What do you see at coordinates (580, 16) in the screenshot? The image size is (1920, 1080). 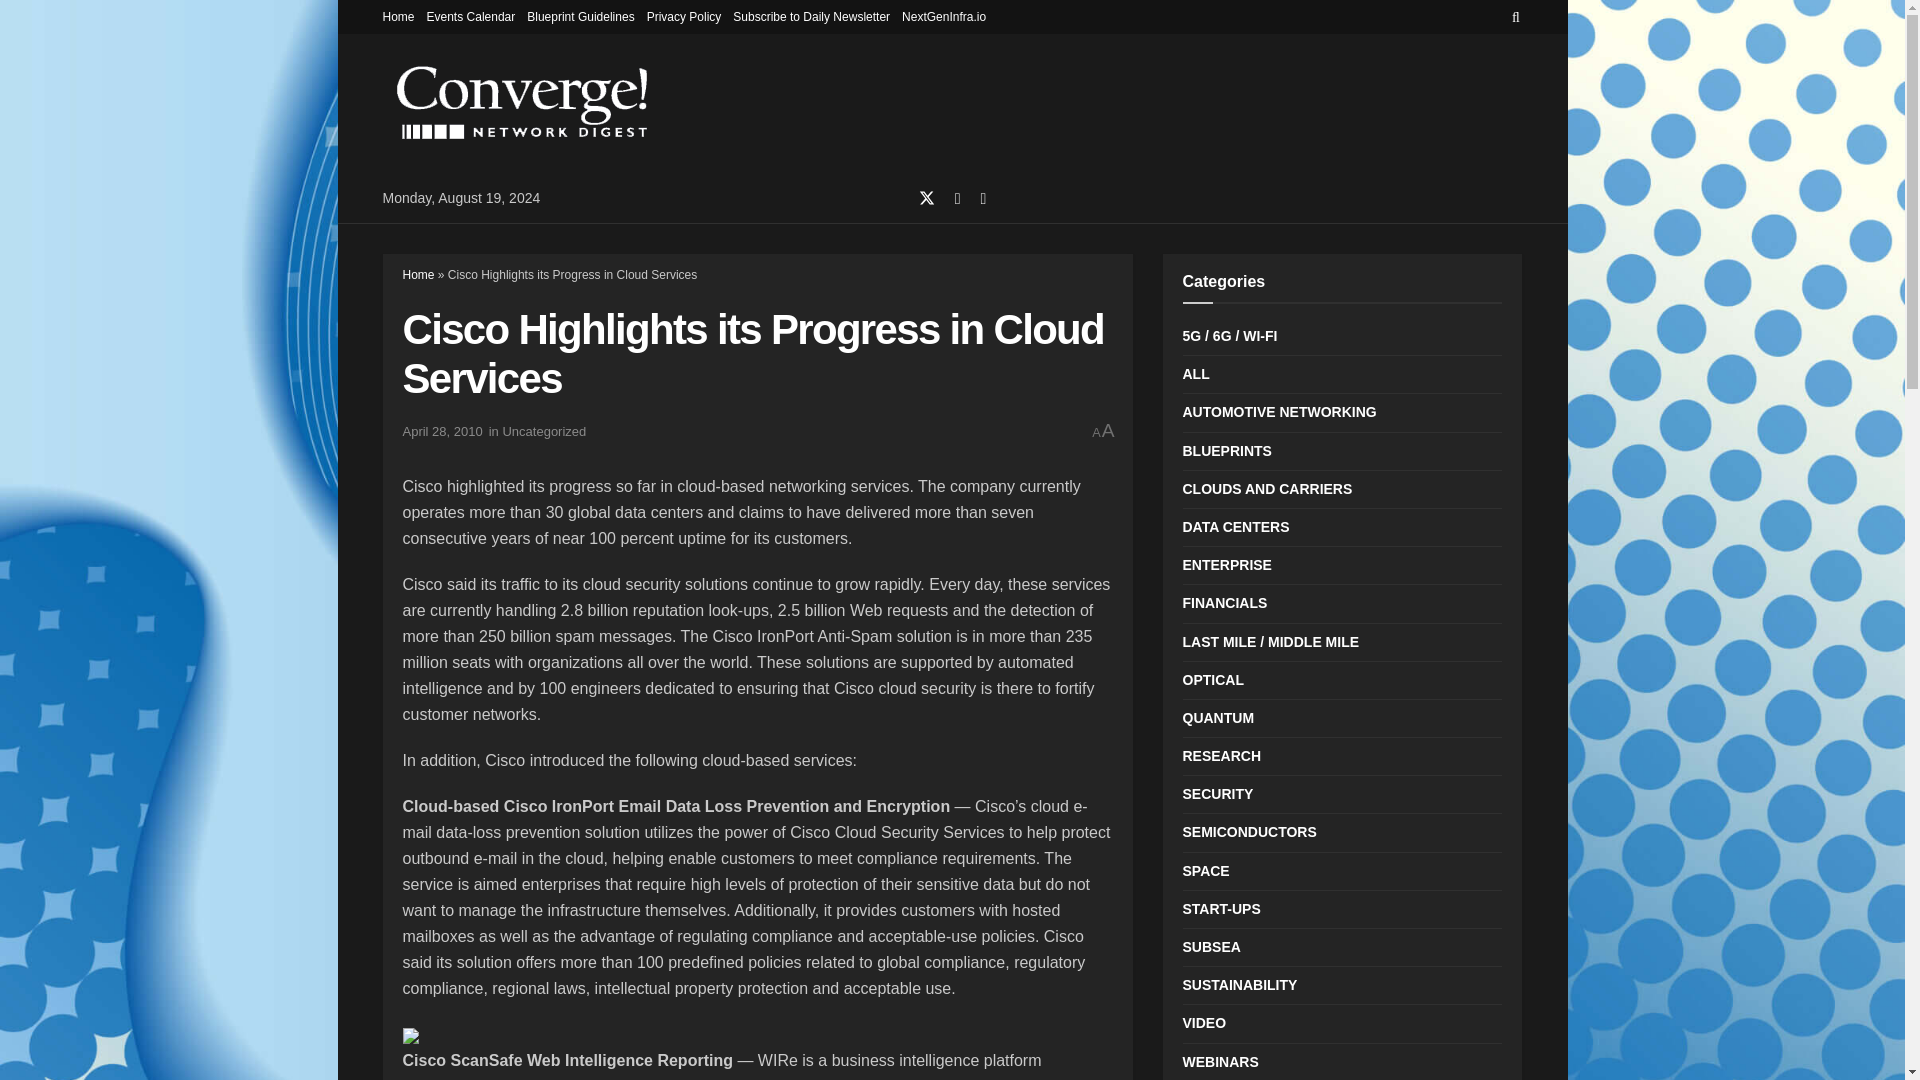 I see `Blueprint Guidelines` at bounding box center [580, 16].